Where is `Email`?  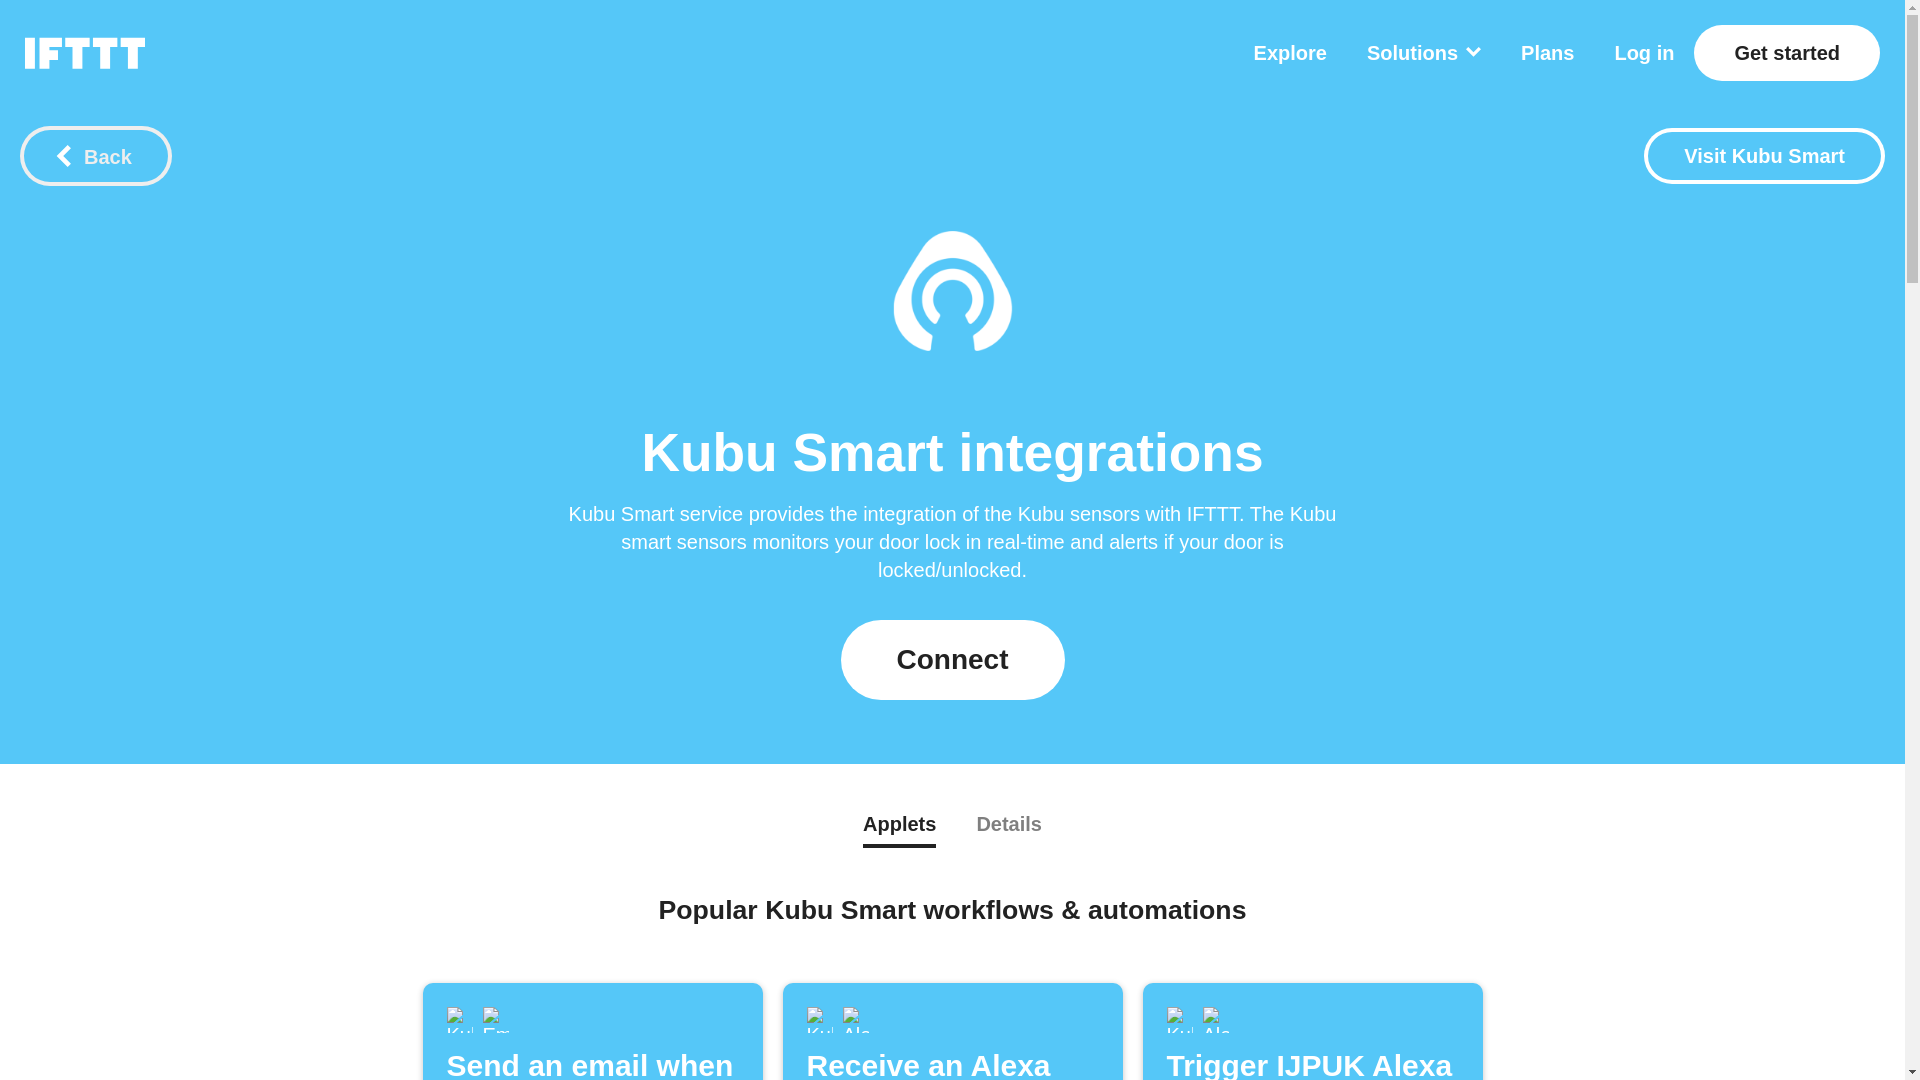
Email is located at coordinates (494, 1019).